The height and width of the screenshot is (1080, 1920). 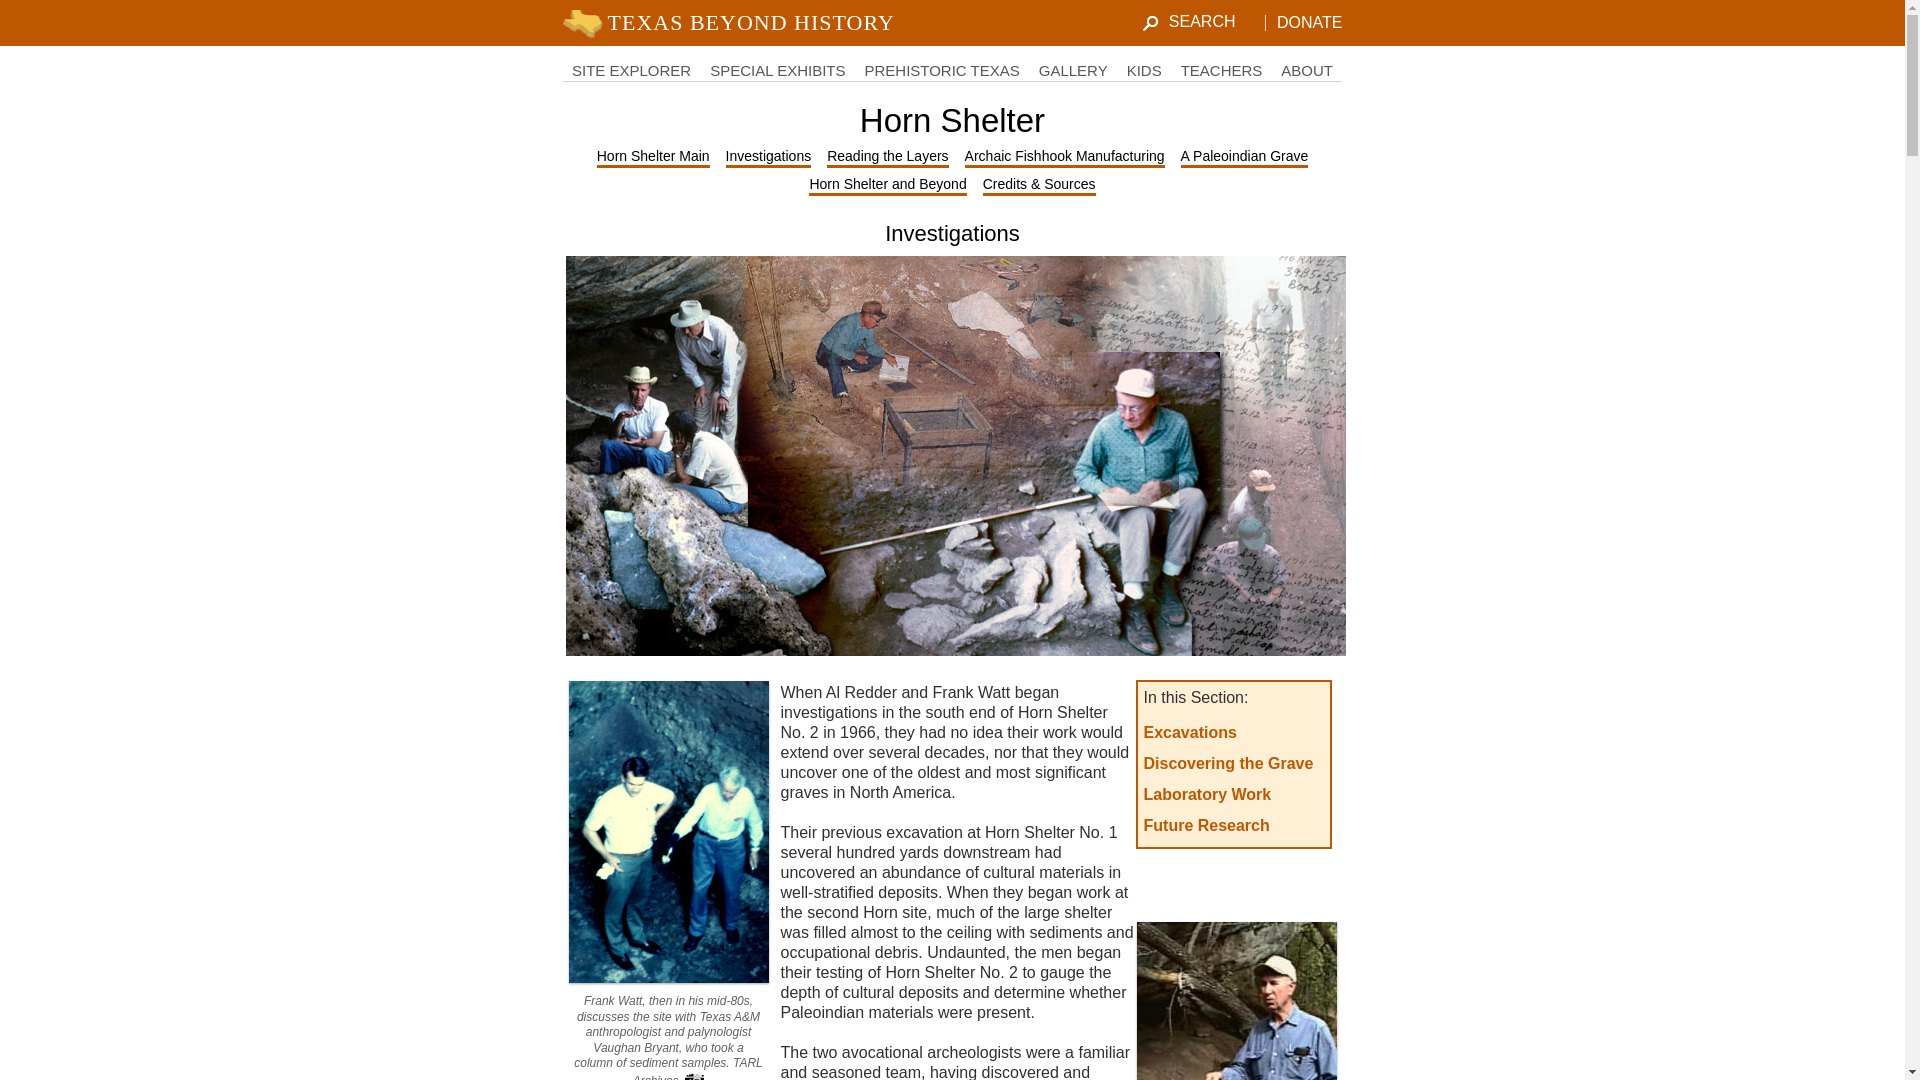 I want to click on PREHISTORIC TEXAS, so click(x=942, y=70).